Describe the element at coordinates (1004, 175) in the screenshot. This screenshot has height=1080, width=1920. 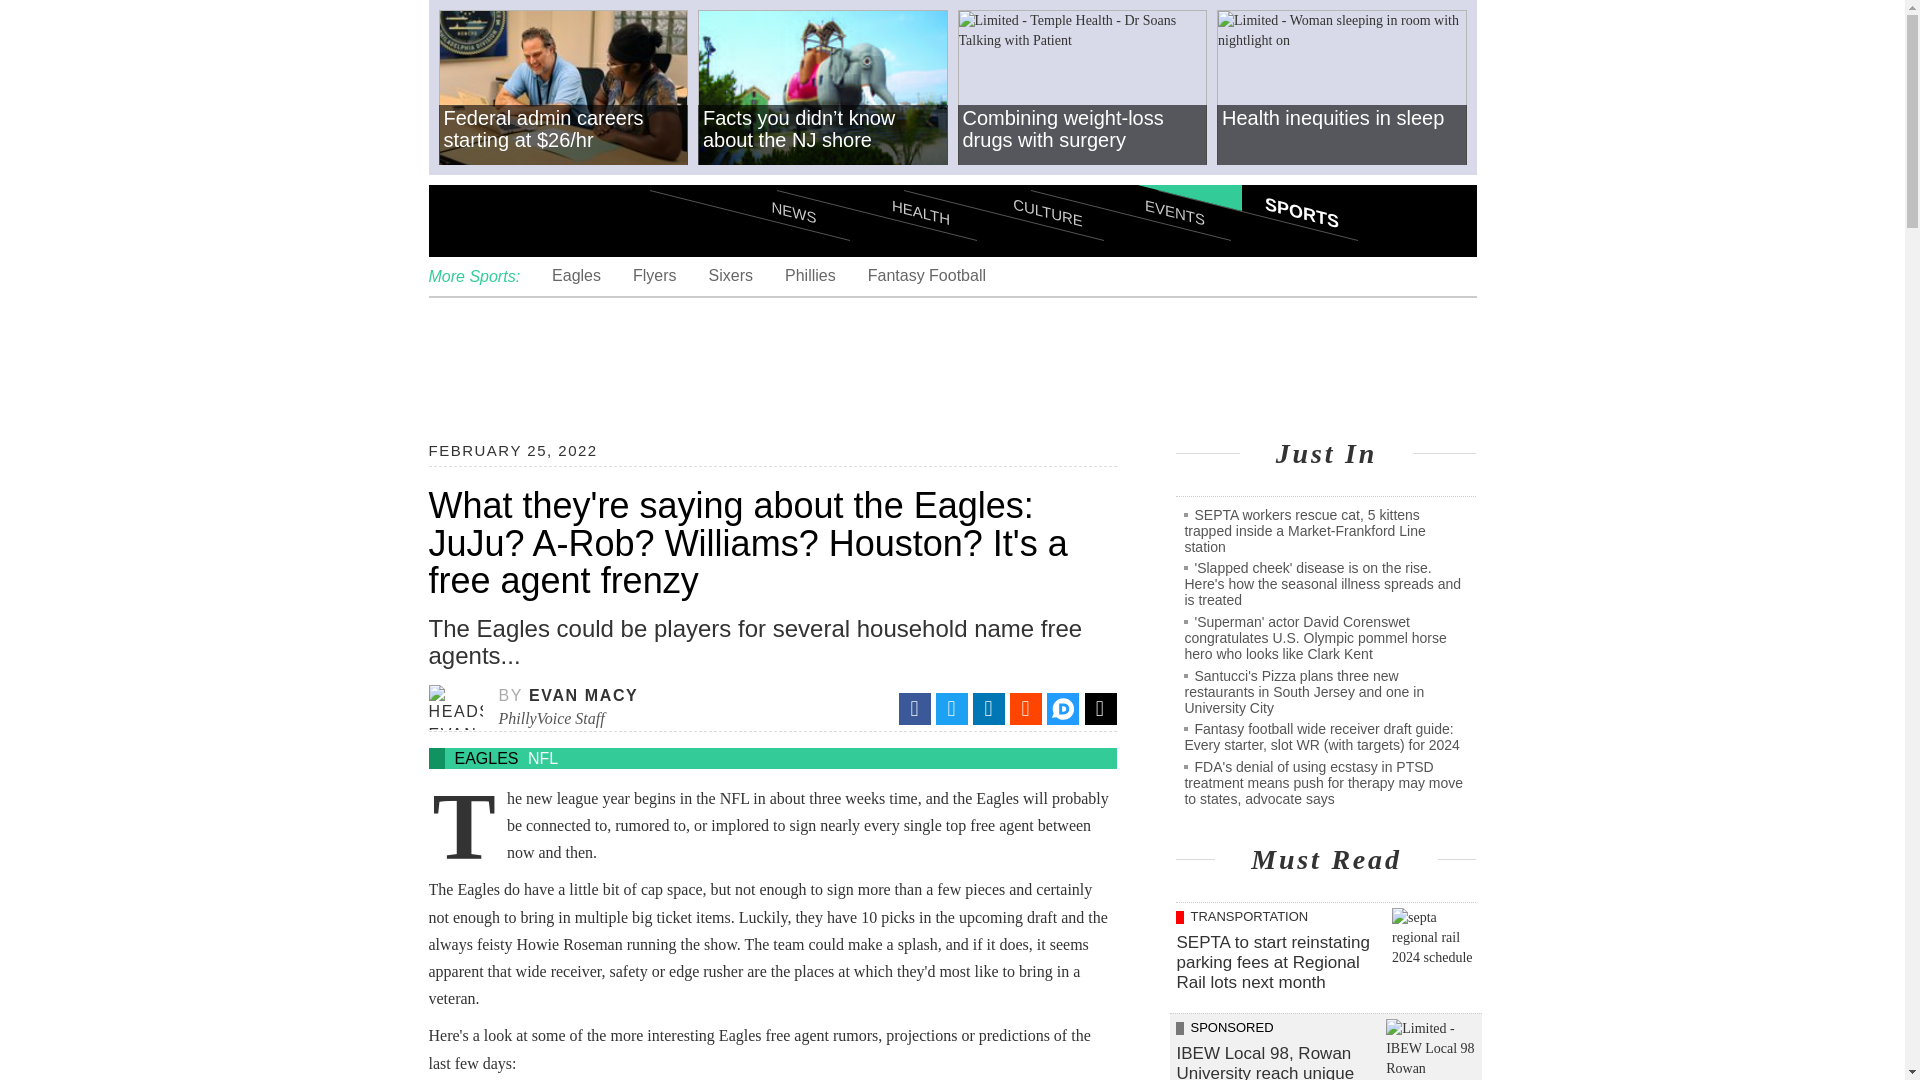
I see `CULTURE` at that location.